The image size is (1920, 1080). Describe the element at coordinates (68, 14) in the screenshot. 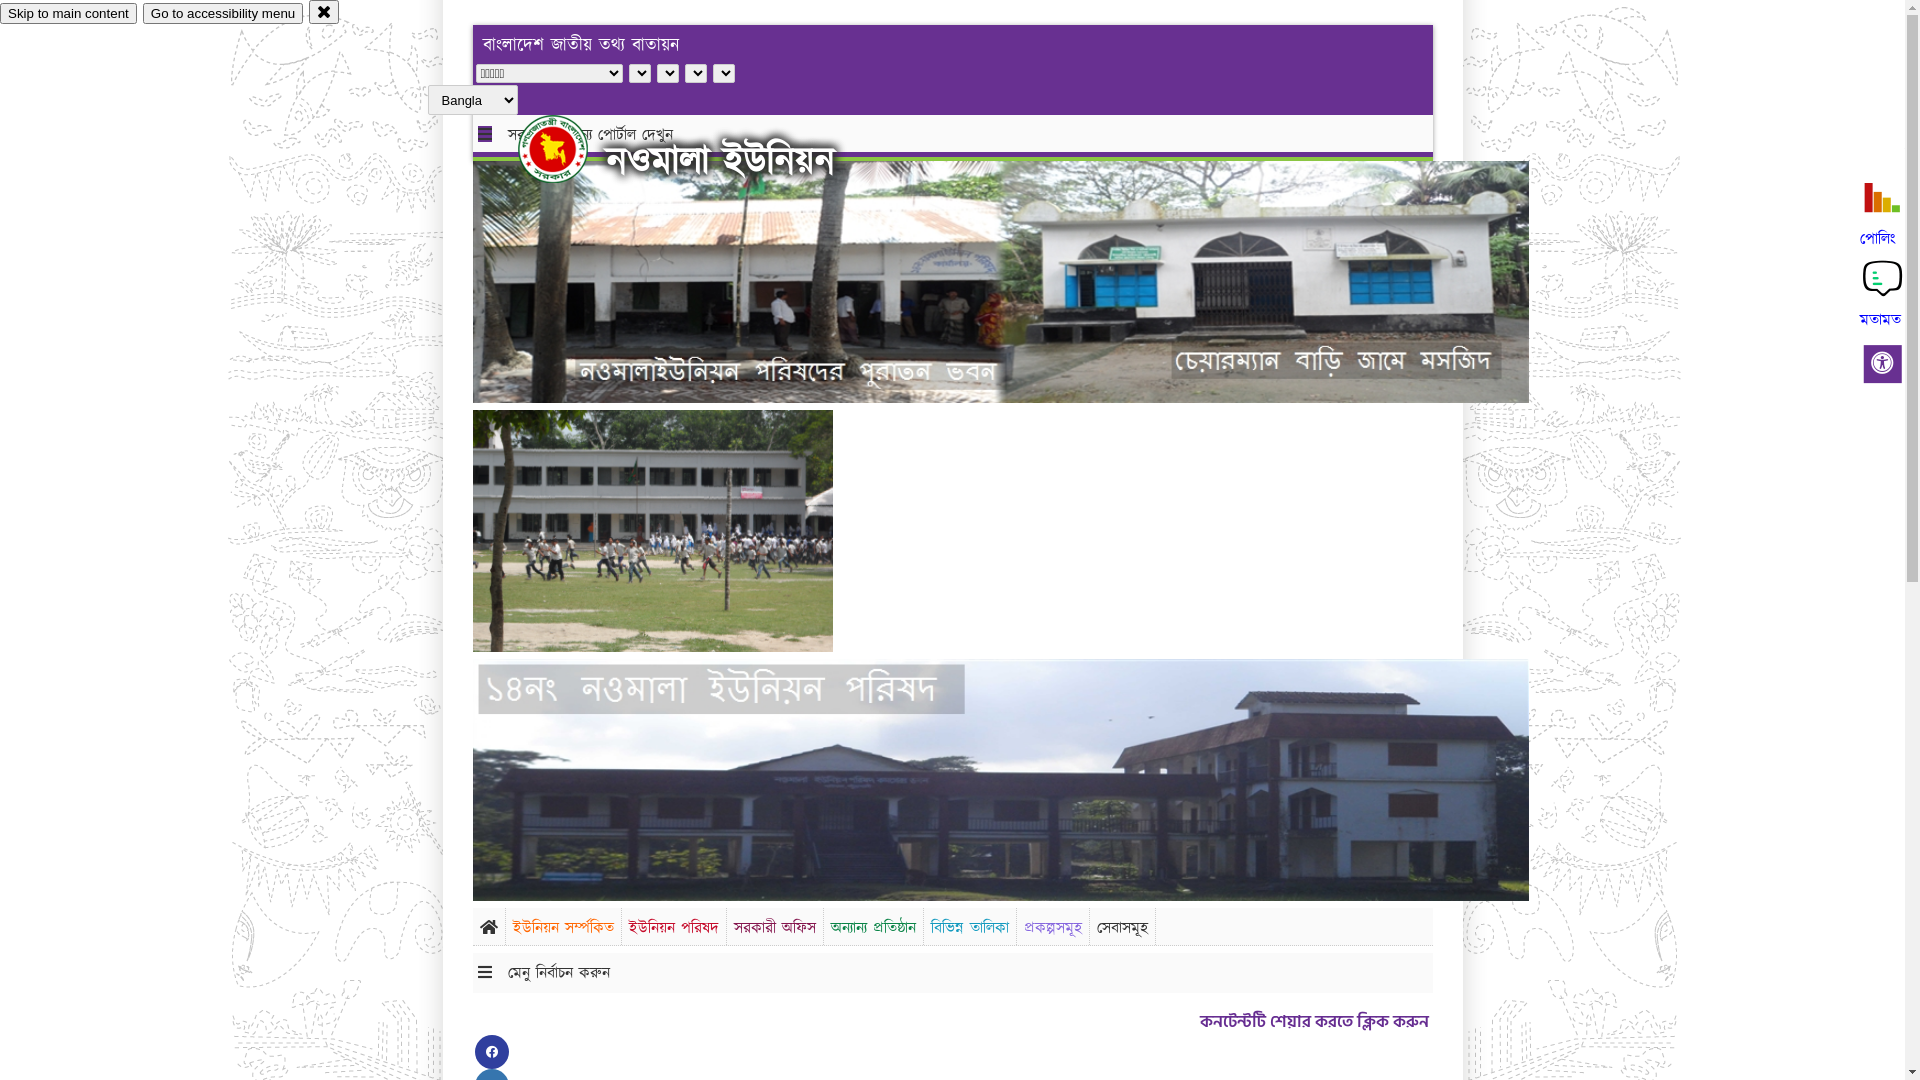

I see `Skip to main content` at that location.